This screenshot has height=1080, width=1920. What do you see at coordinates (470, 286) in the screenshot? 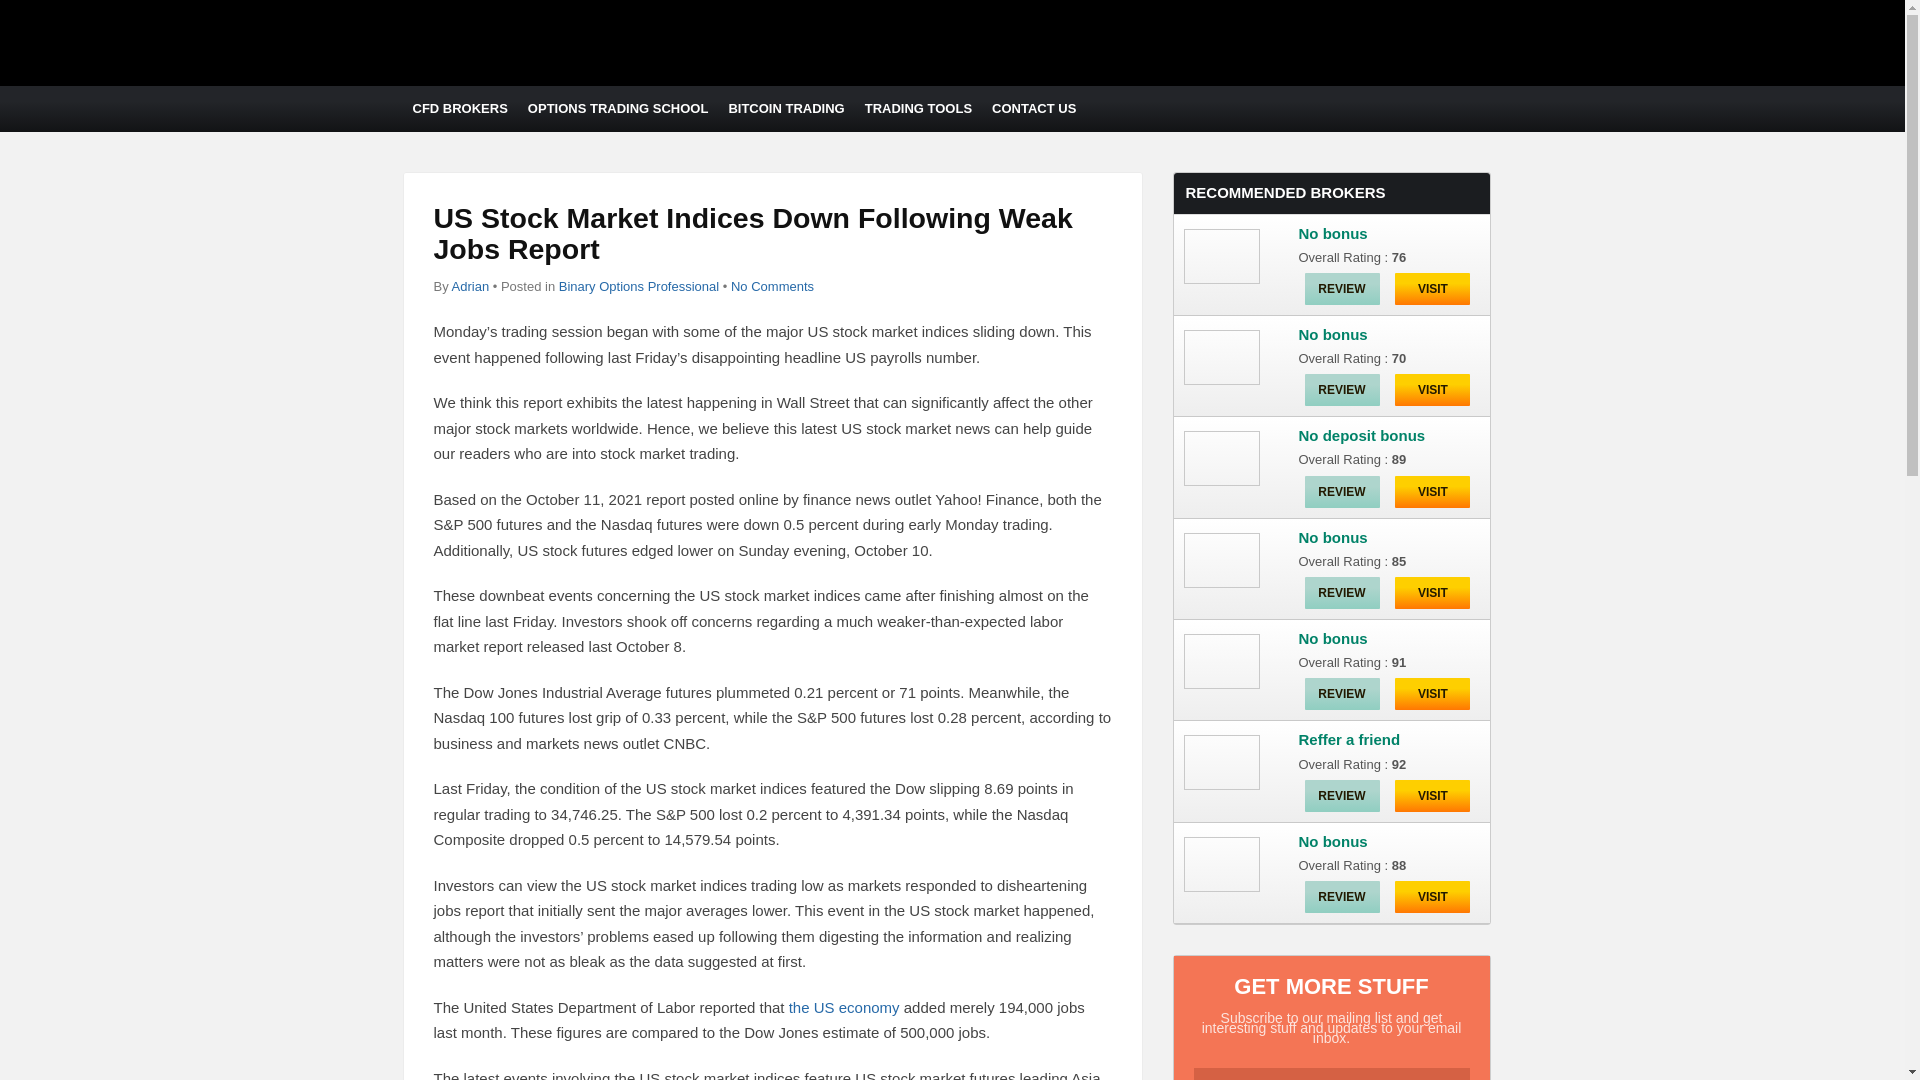
I see `Posts by Adrian` at bounding box center [470, 286].